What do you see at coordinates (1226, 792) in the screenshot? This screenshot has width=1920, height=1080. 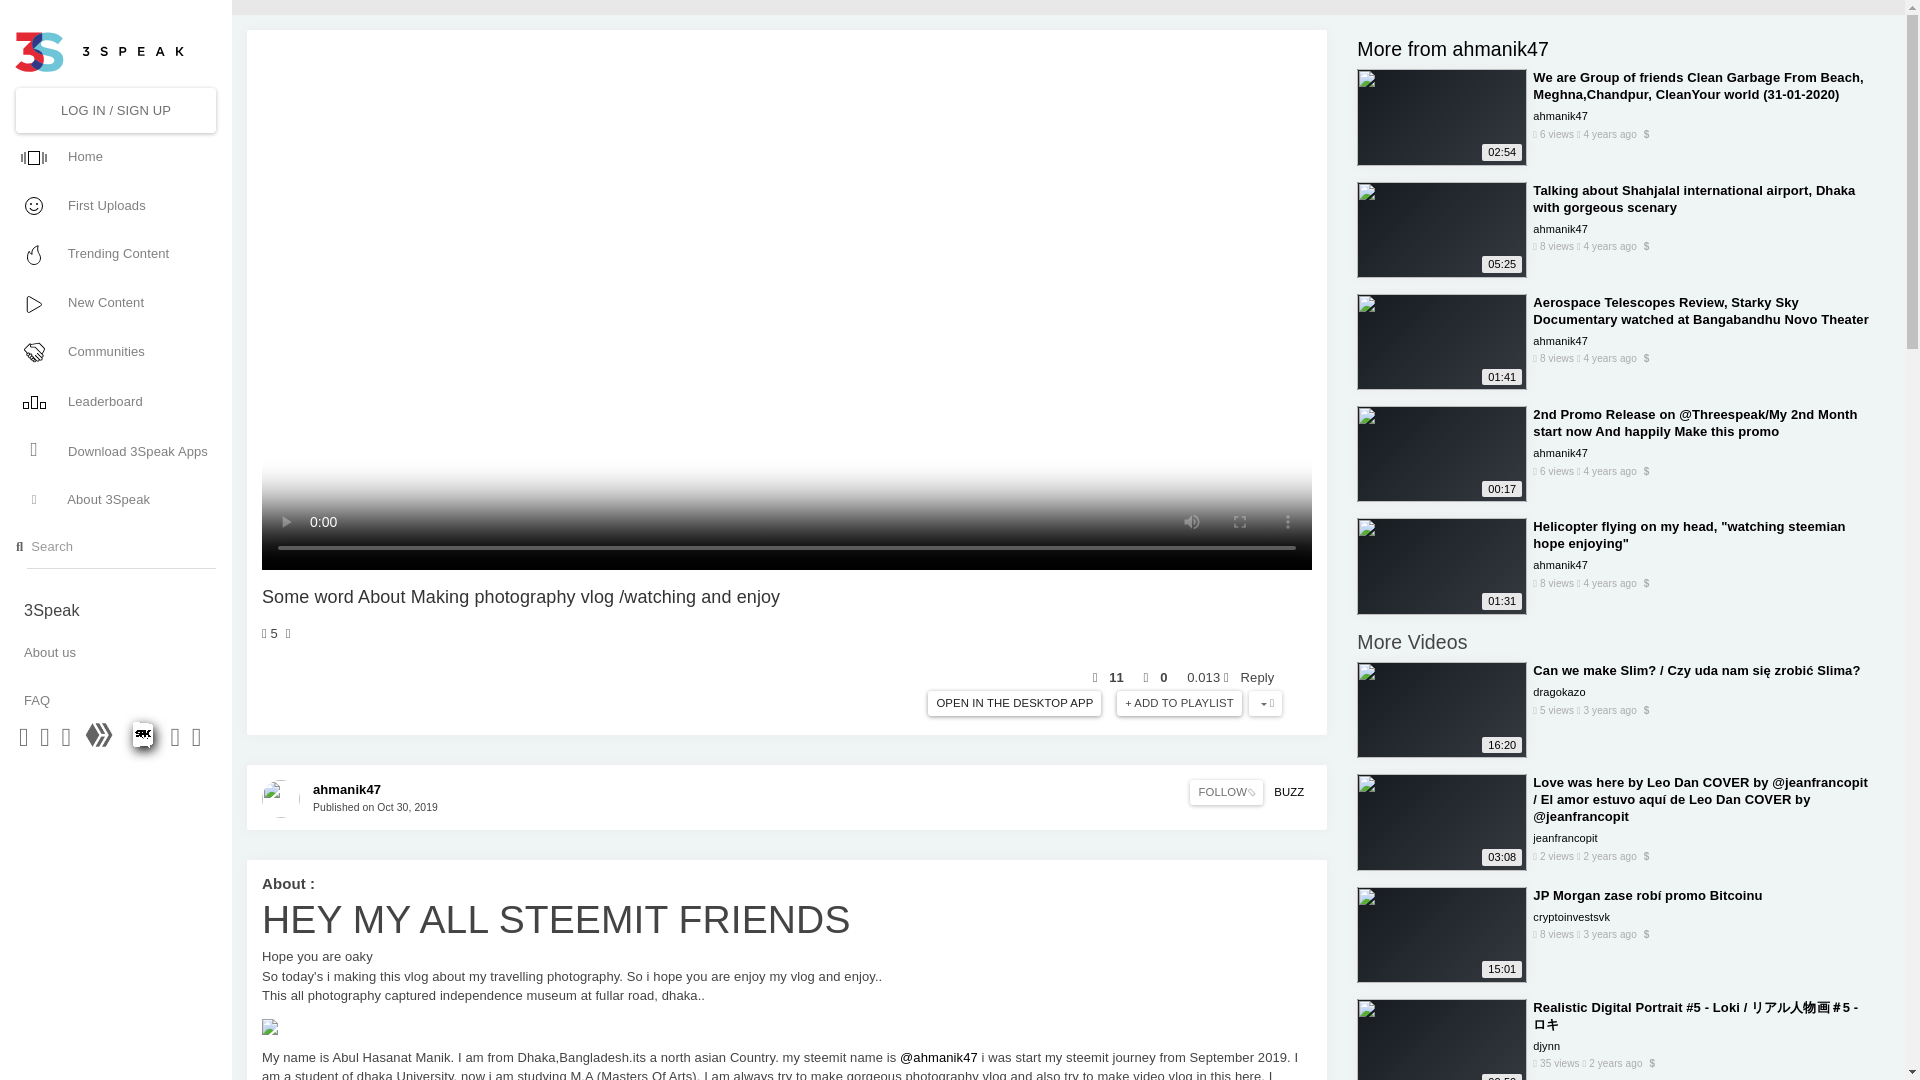 I see `FOLLOW` at bounding box center [1226, 792].